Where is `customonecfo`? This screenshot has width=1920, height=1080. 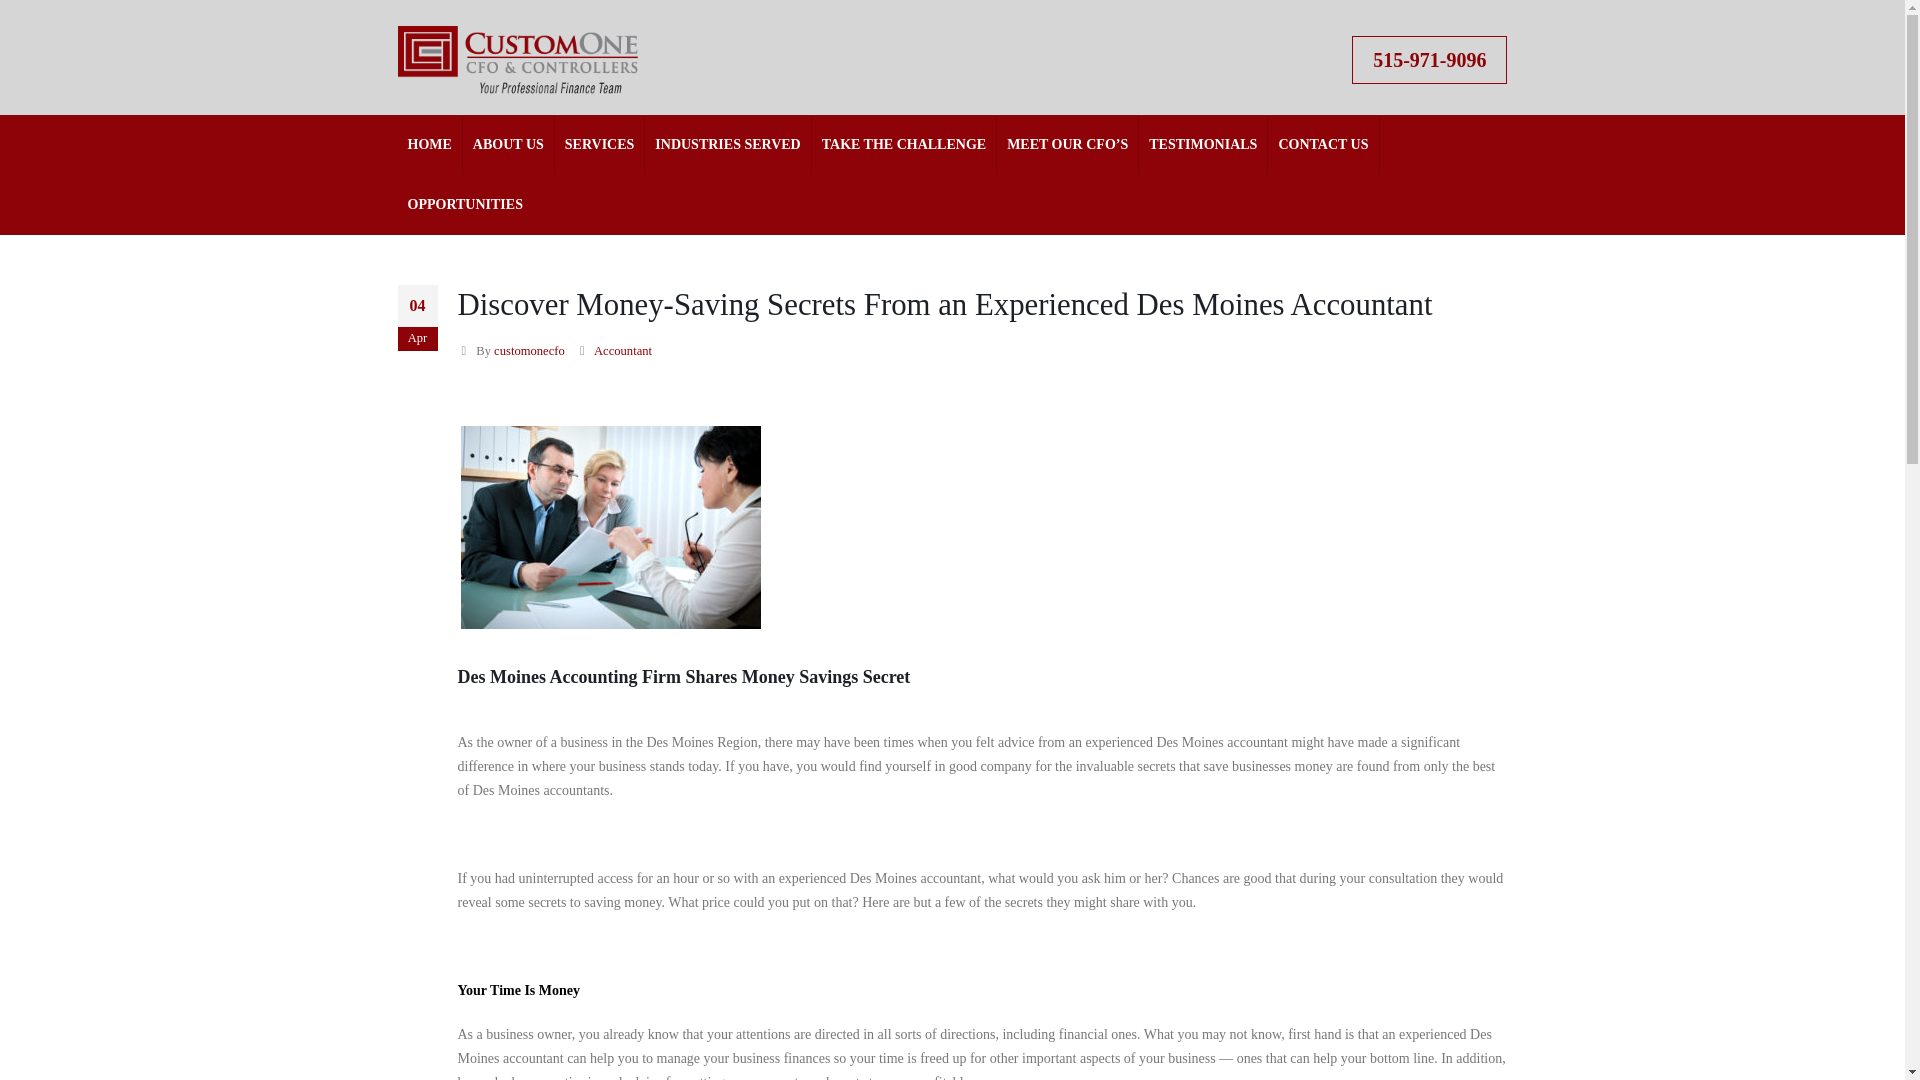 customonecfo is located at coordinates (528, 350).